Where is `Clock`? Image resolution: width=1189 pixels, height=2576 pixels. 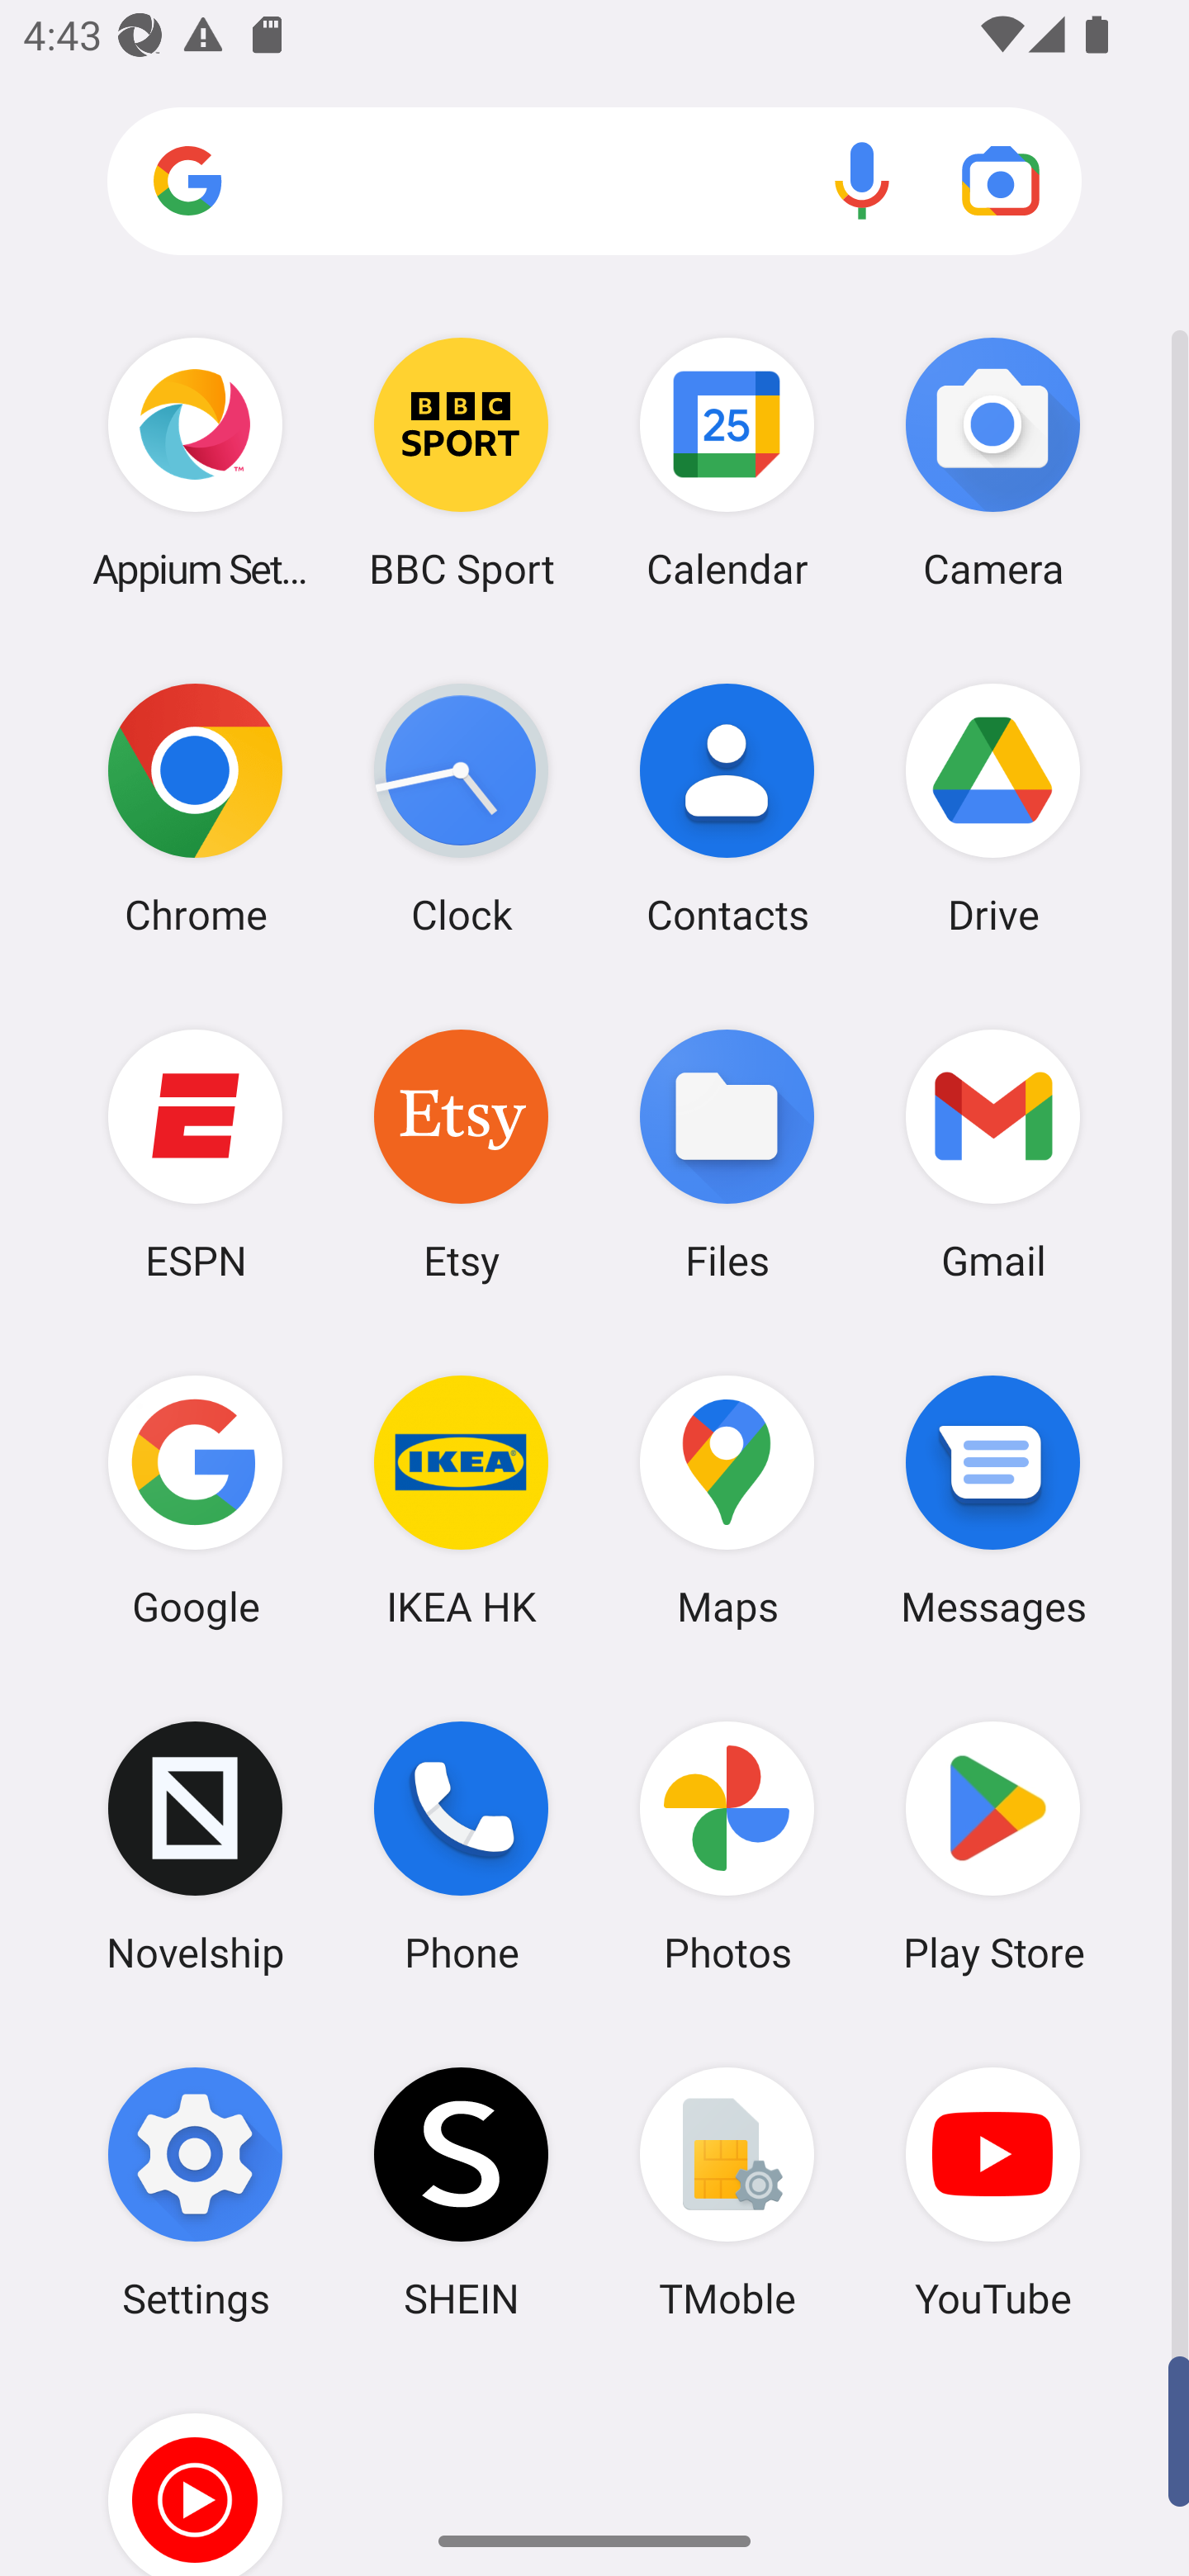 Clock is located at coordinates (461, 808).